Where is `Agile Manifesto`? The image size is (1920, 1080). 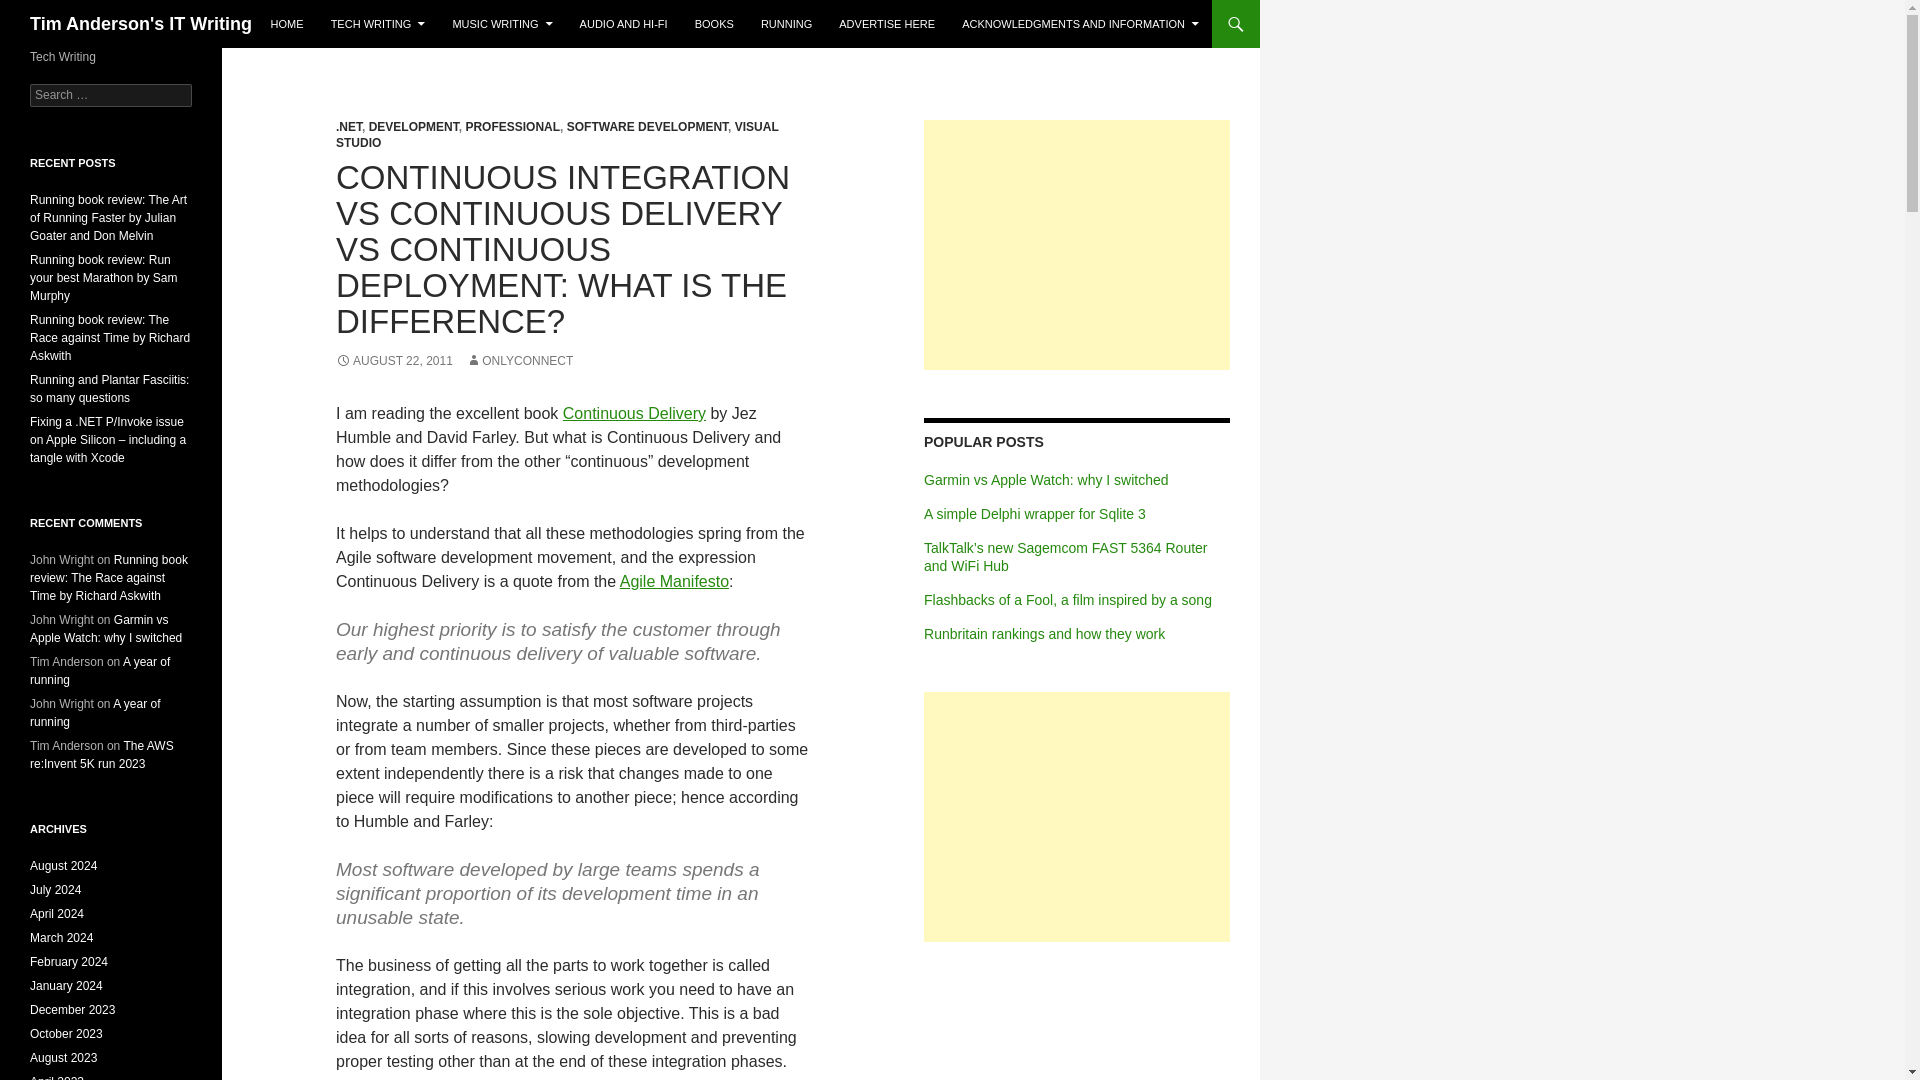
Agile Manifesto is located at coordinates (674, 581).